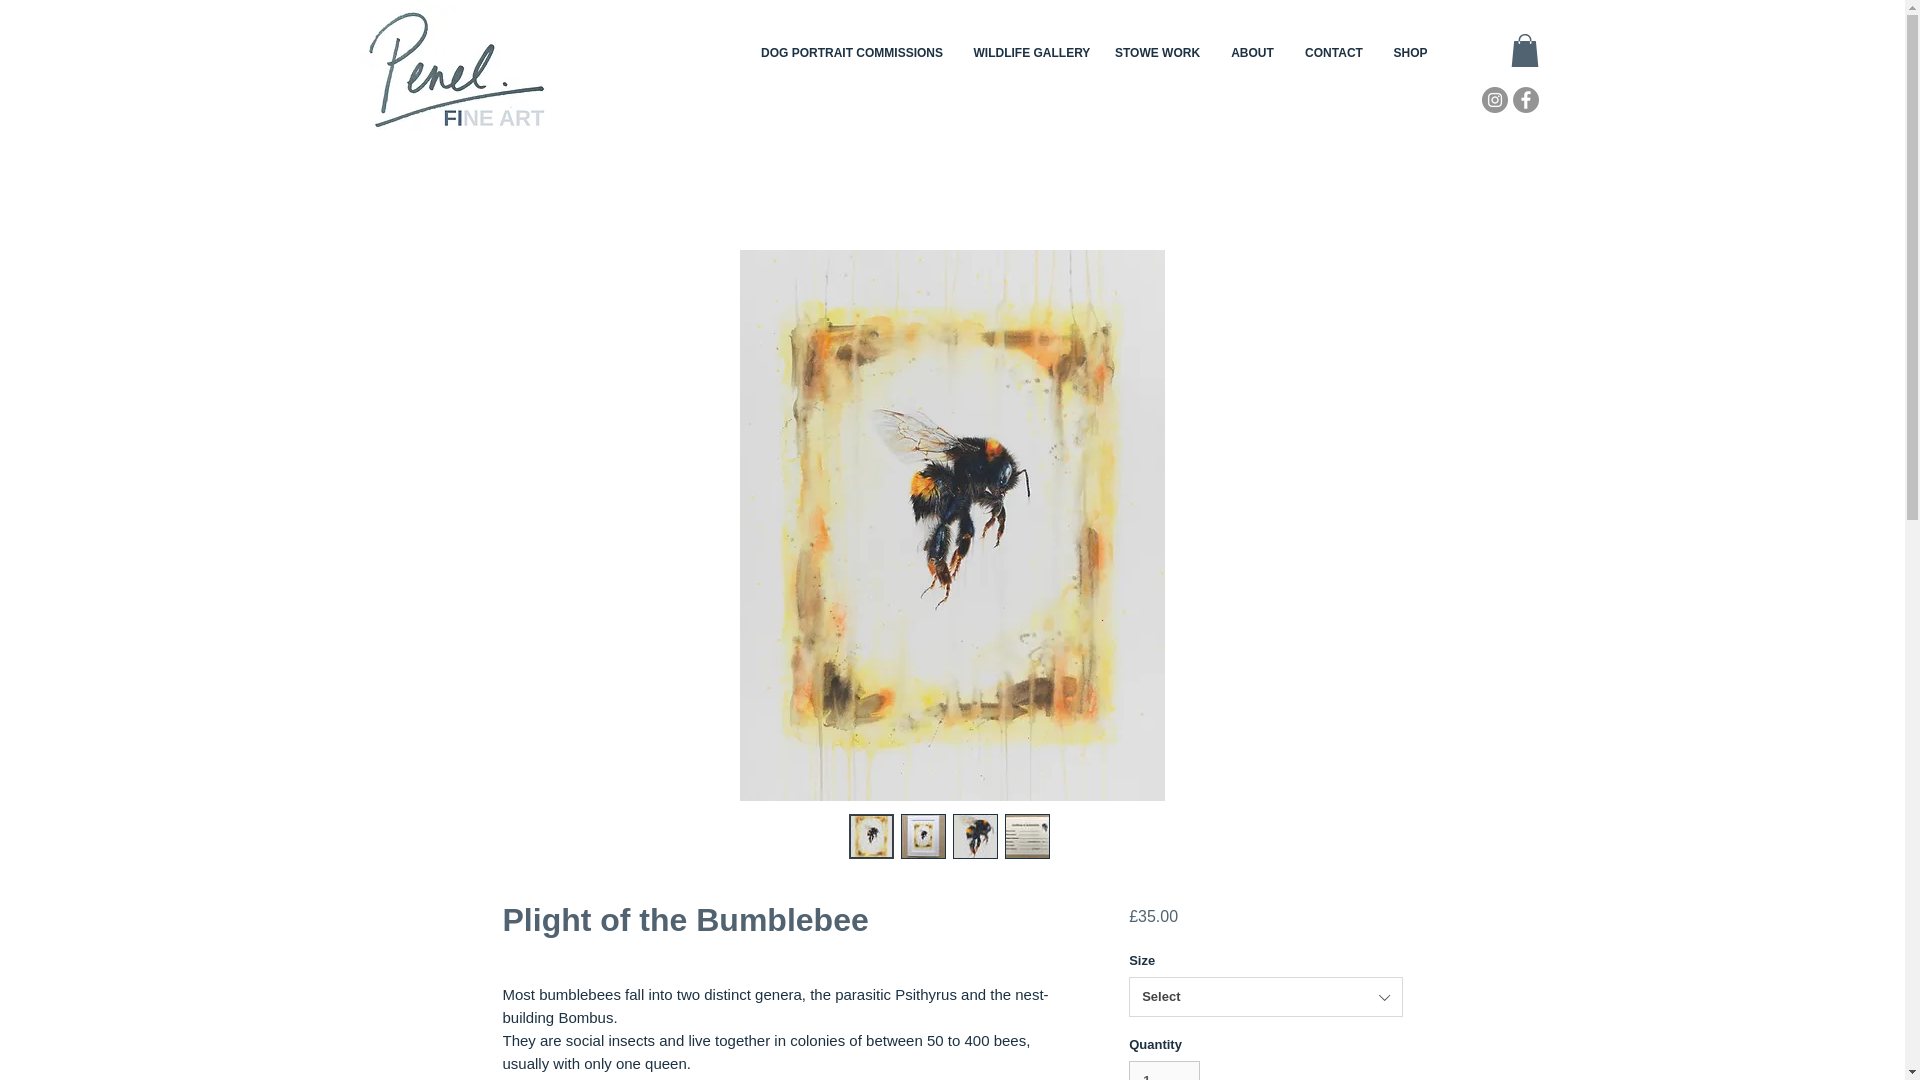 This screenshot has height=1080, width=1920. Describe the element at coordinates (1334, 53) in the screenshot. I see `CONTACT` at that location.